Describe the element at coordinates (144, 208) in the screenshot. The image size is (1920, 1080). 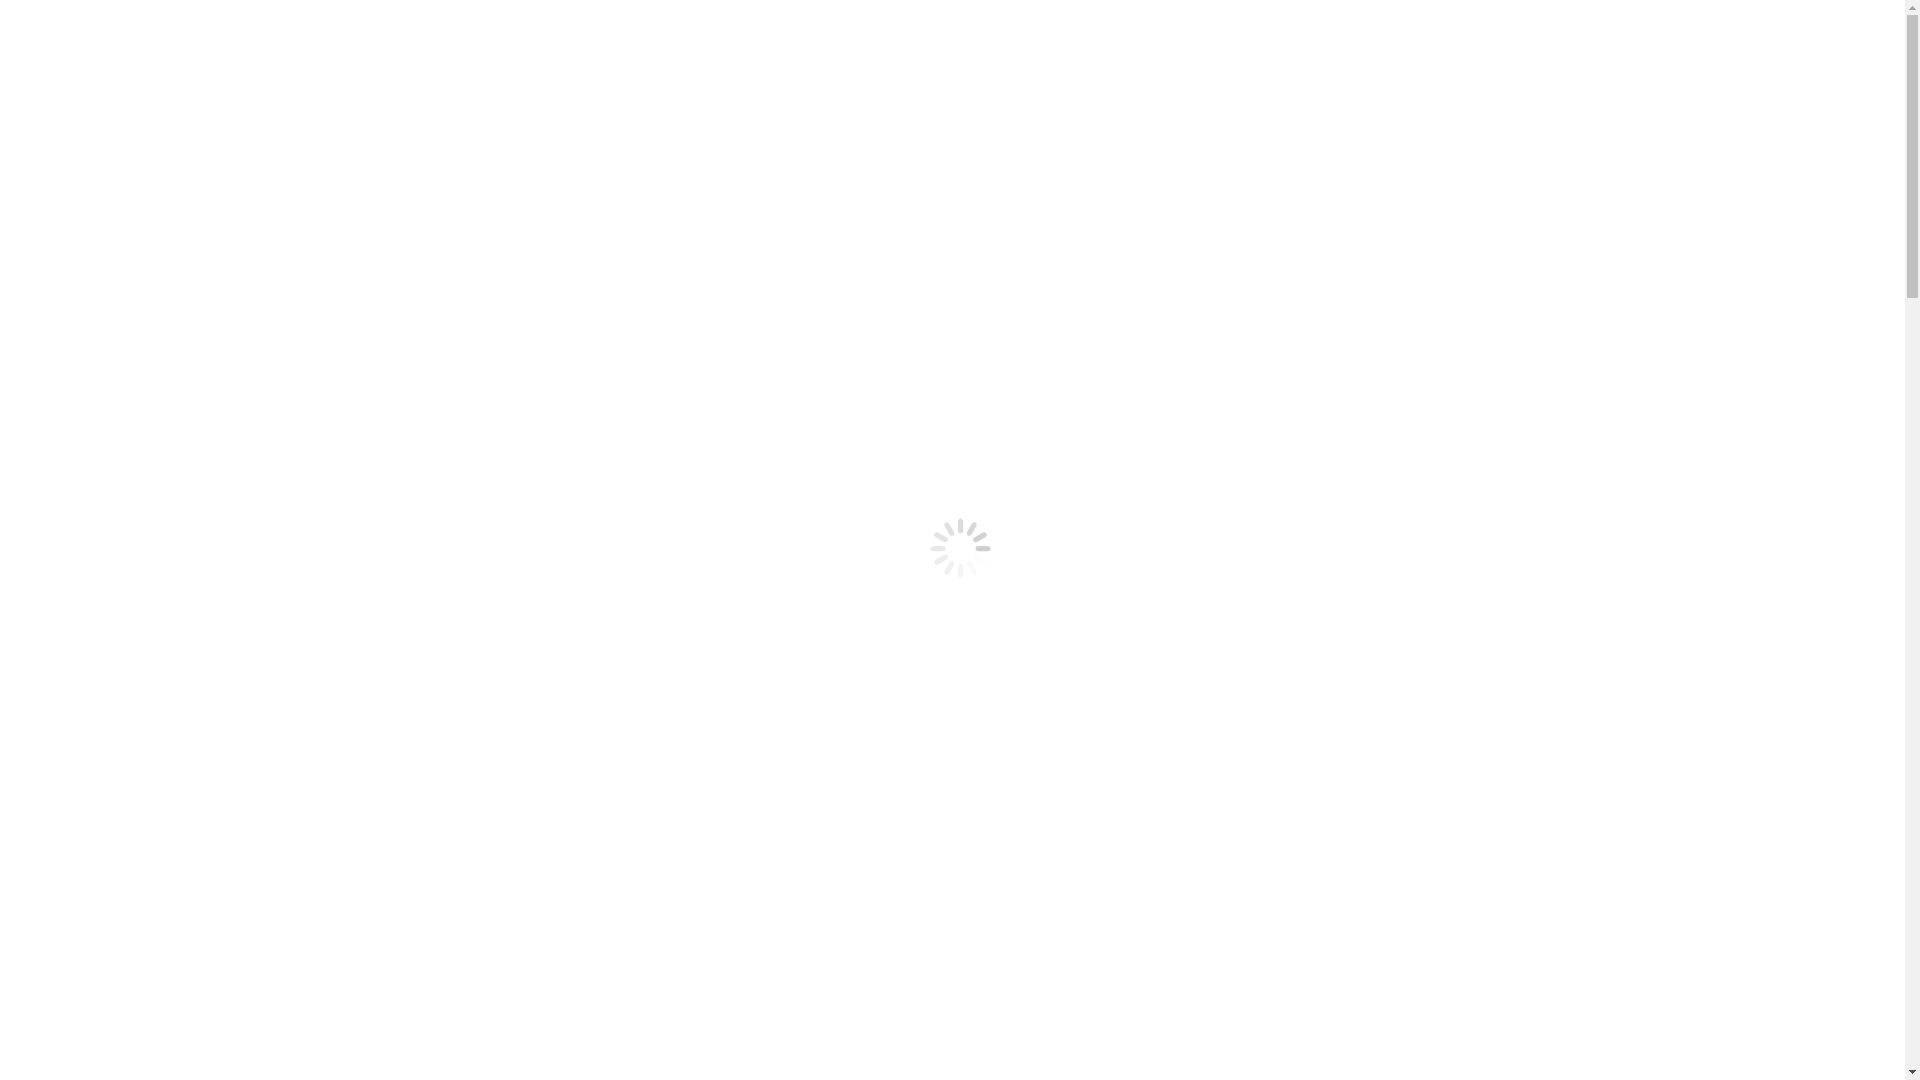
I see `Personal Training` at that location.